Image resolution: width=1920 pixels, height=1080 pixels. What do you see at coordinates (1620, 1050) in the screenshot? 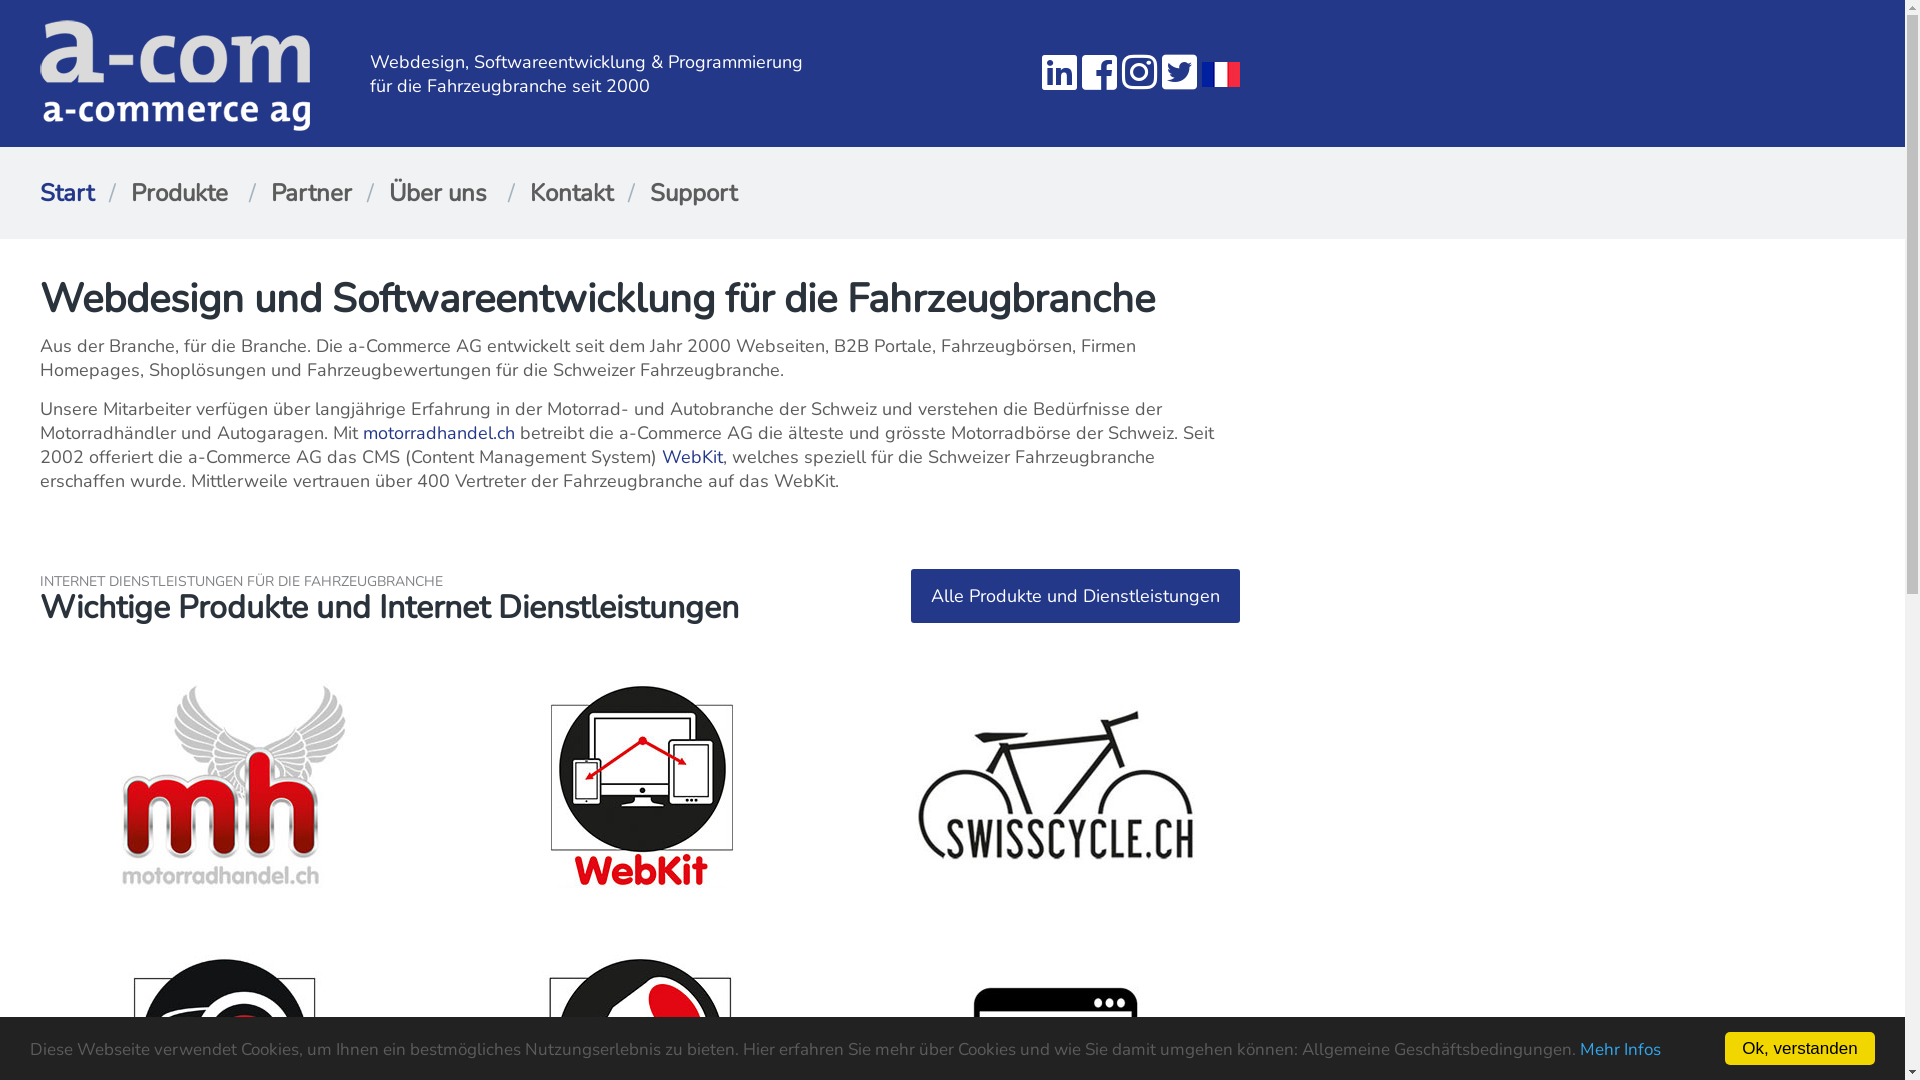
I see `Mehr Infos` at bounding box center [1620, 1050].